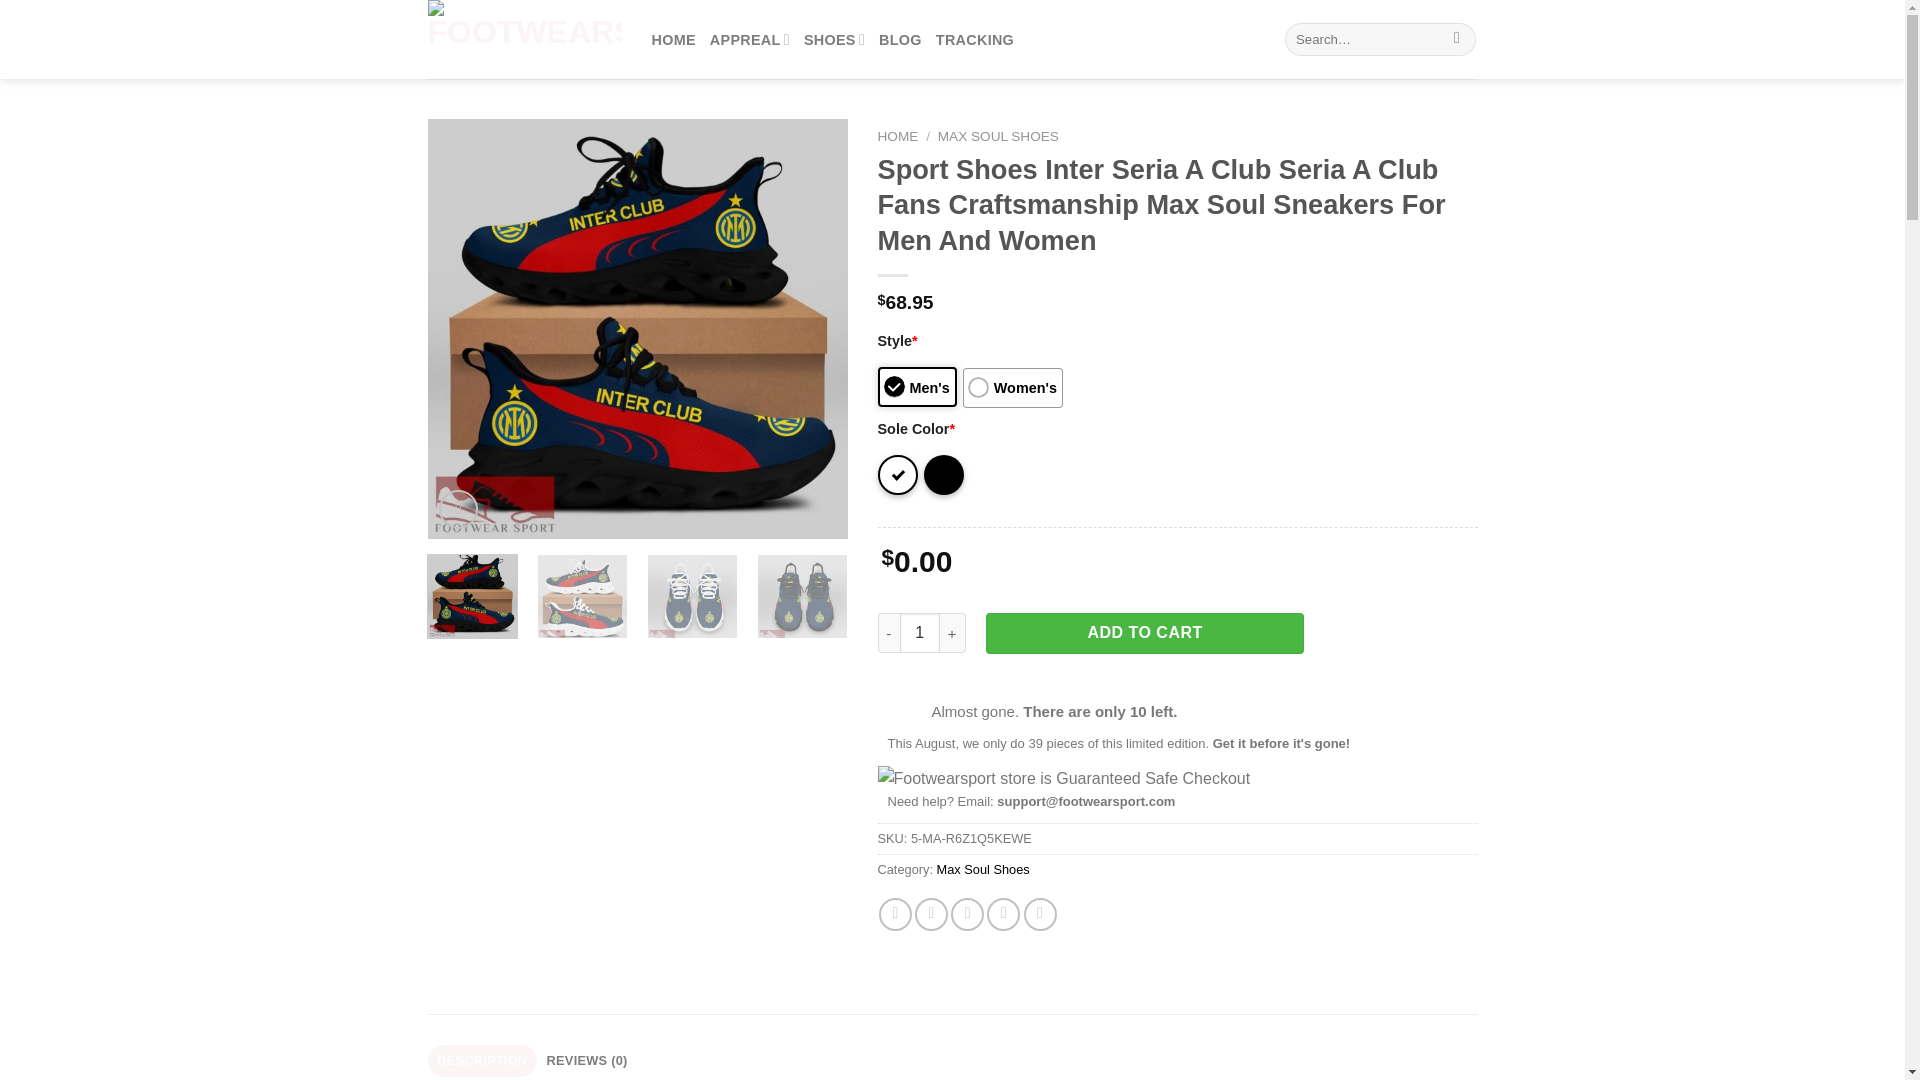 Image resolution: width=1920 pixels, height=1080 pixels. What do you see at coordinates (974, 40) in the screenshot?
I see `TRACKING` at bounding box center [974, 40].